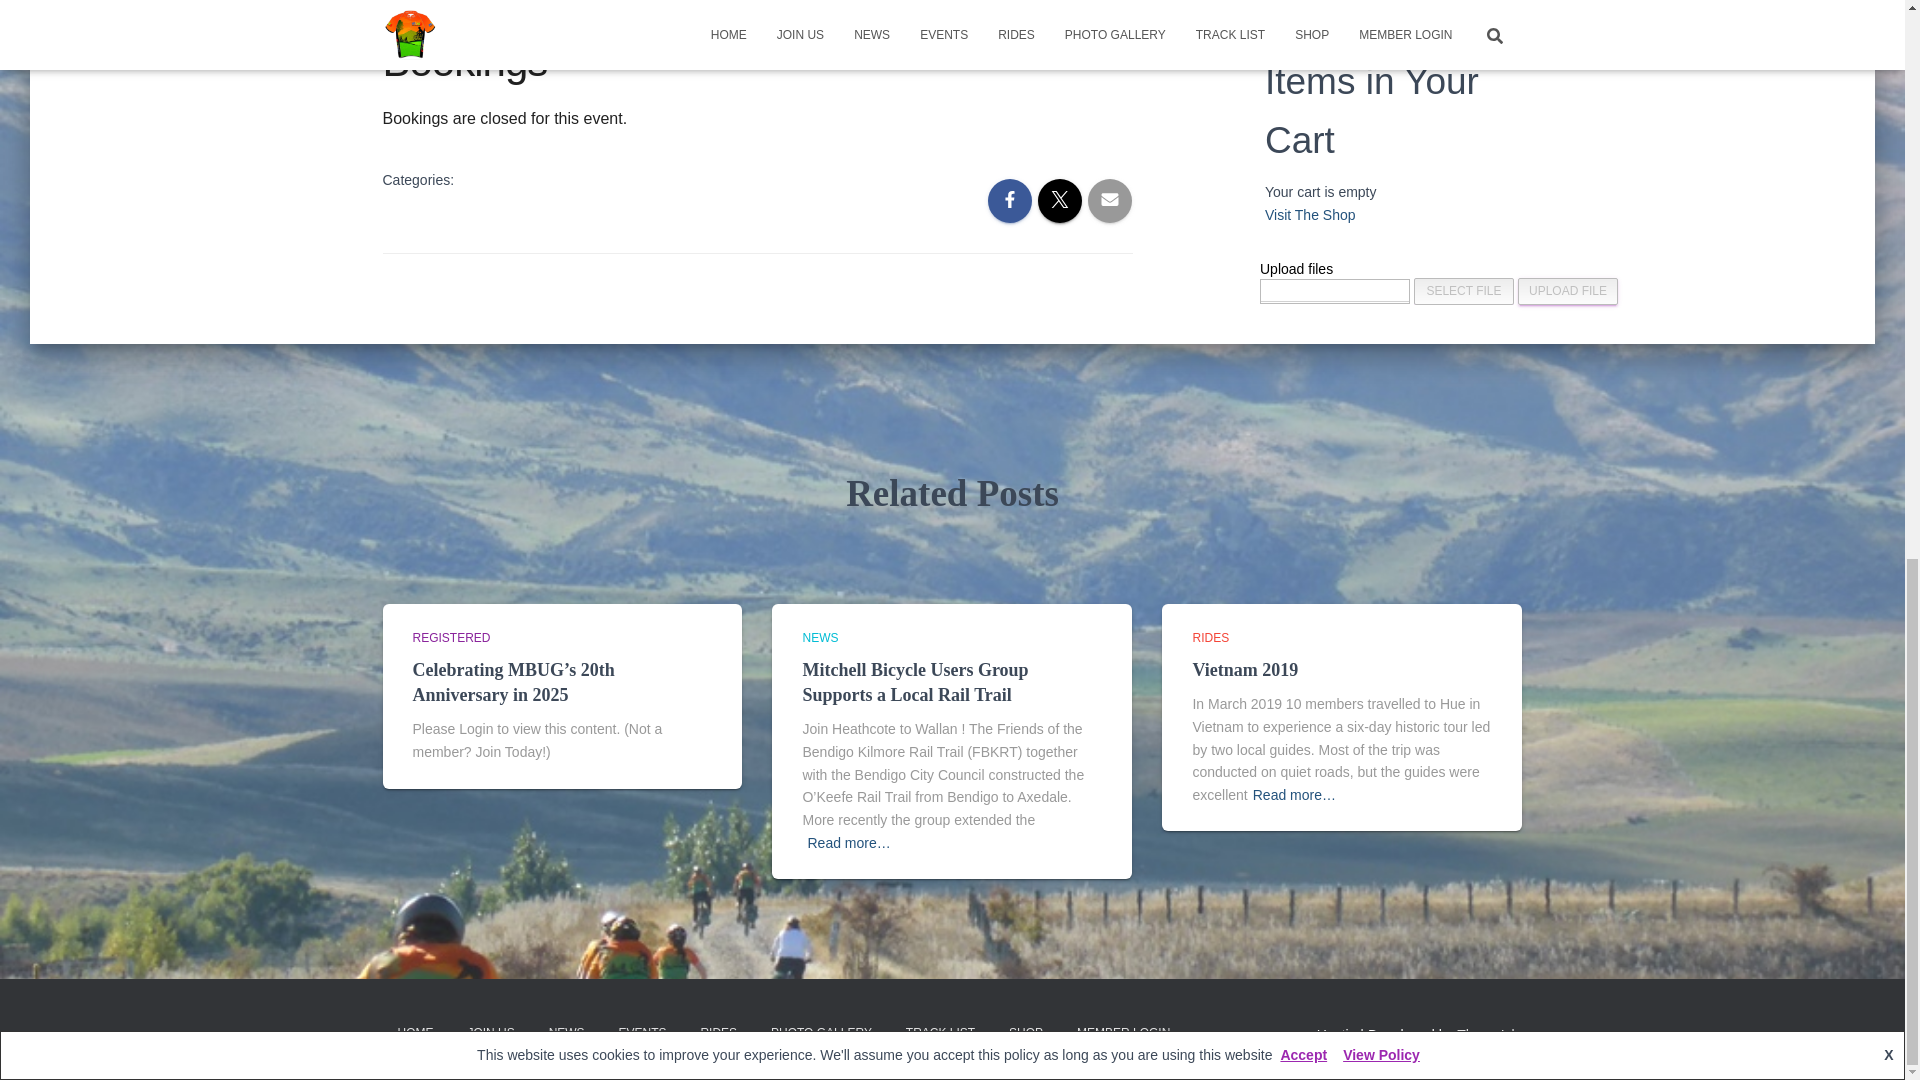 The image size is (1920, 1080). Describe the element at coordinates (450, 637) in the screenshot. I see `REGISTERED` at that location.